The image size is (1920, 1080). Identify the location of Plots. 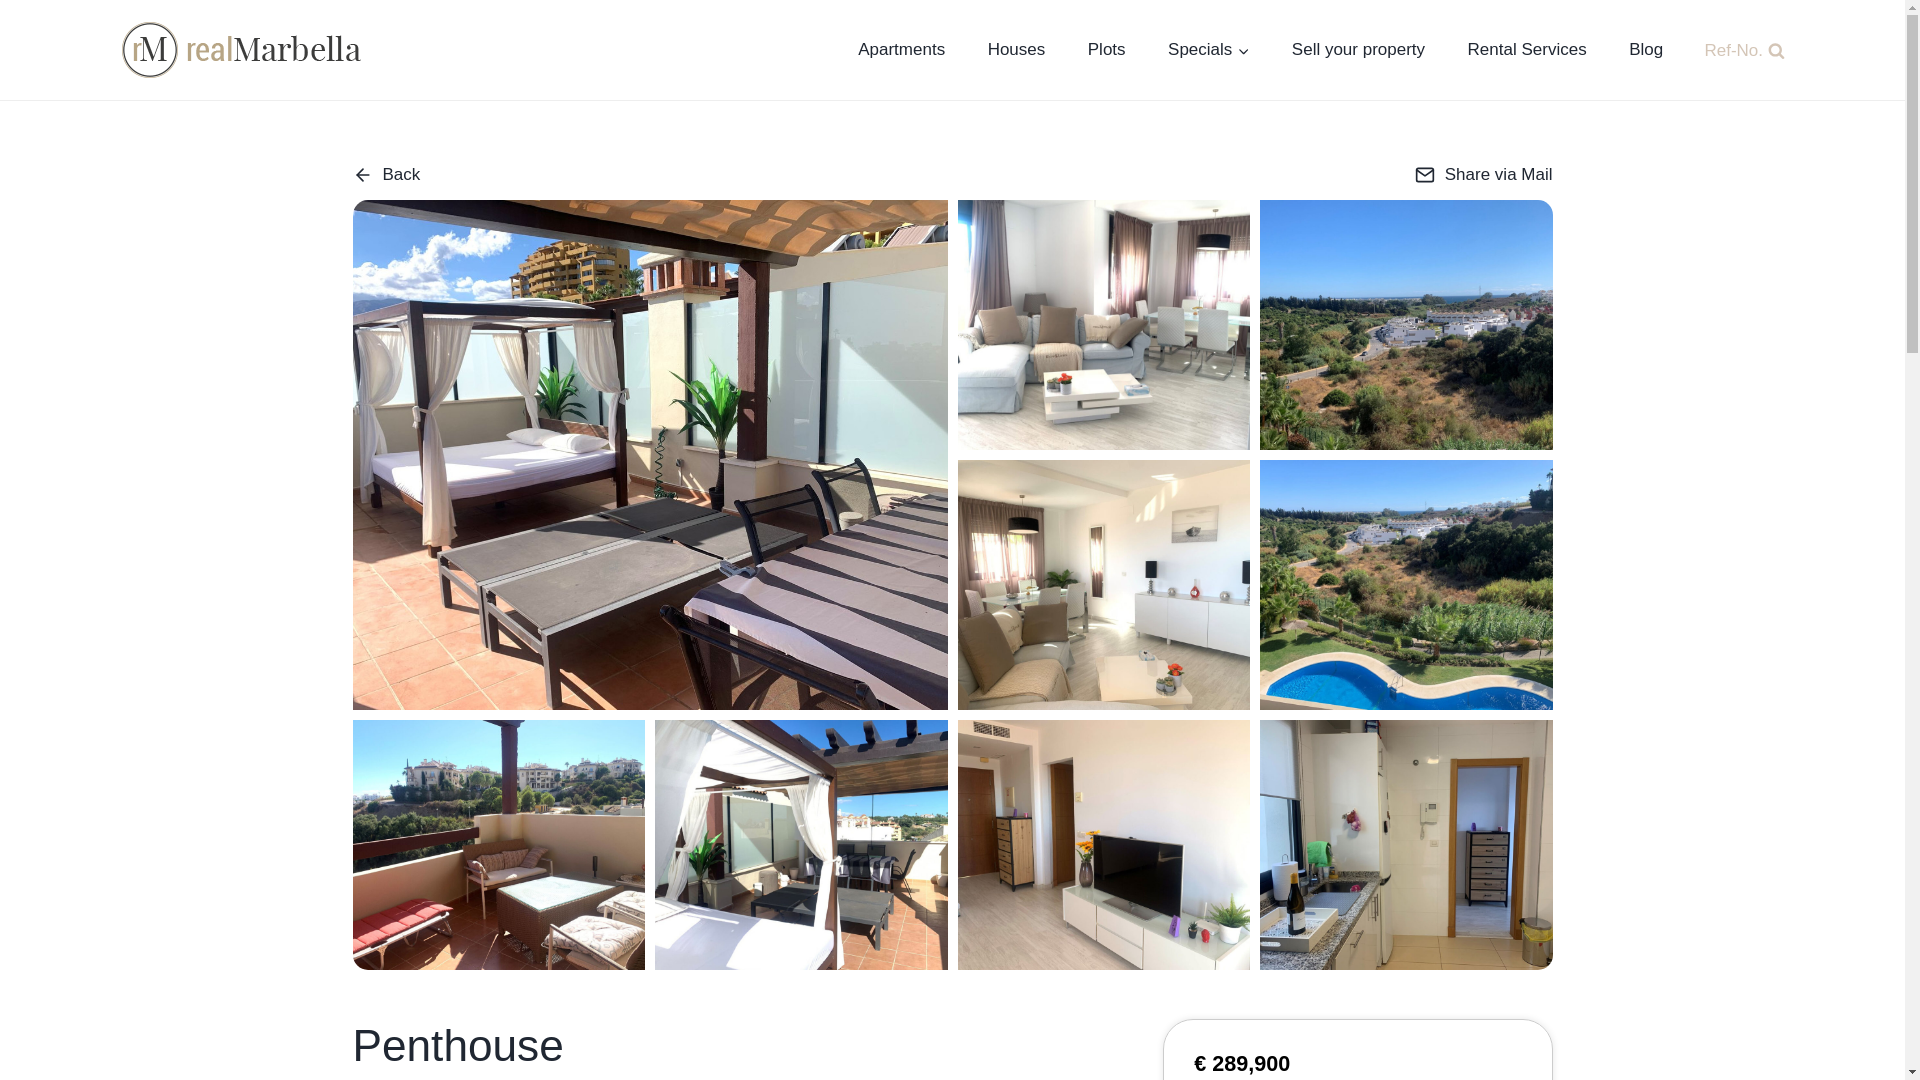
(1106, 50).